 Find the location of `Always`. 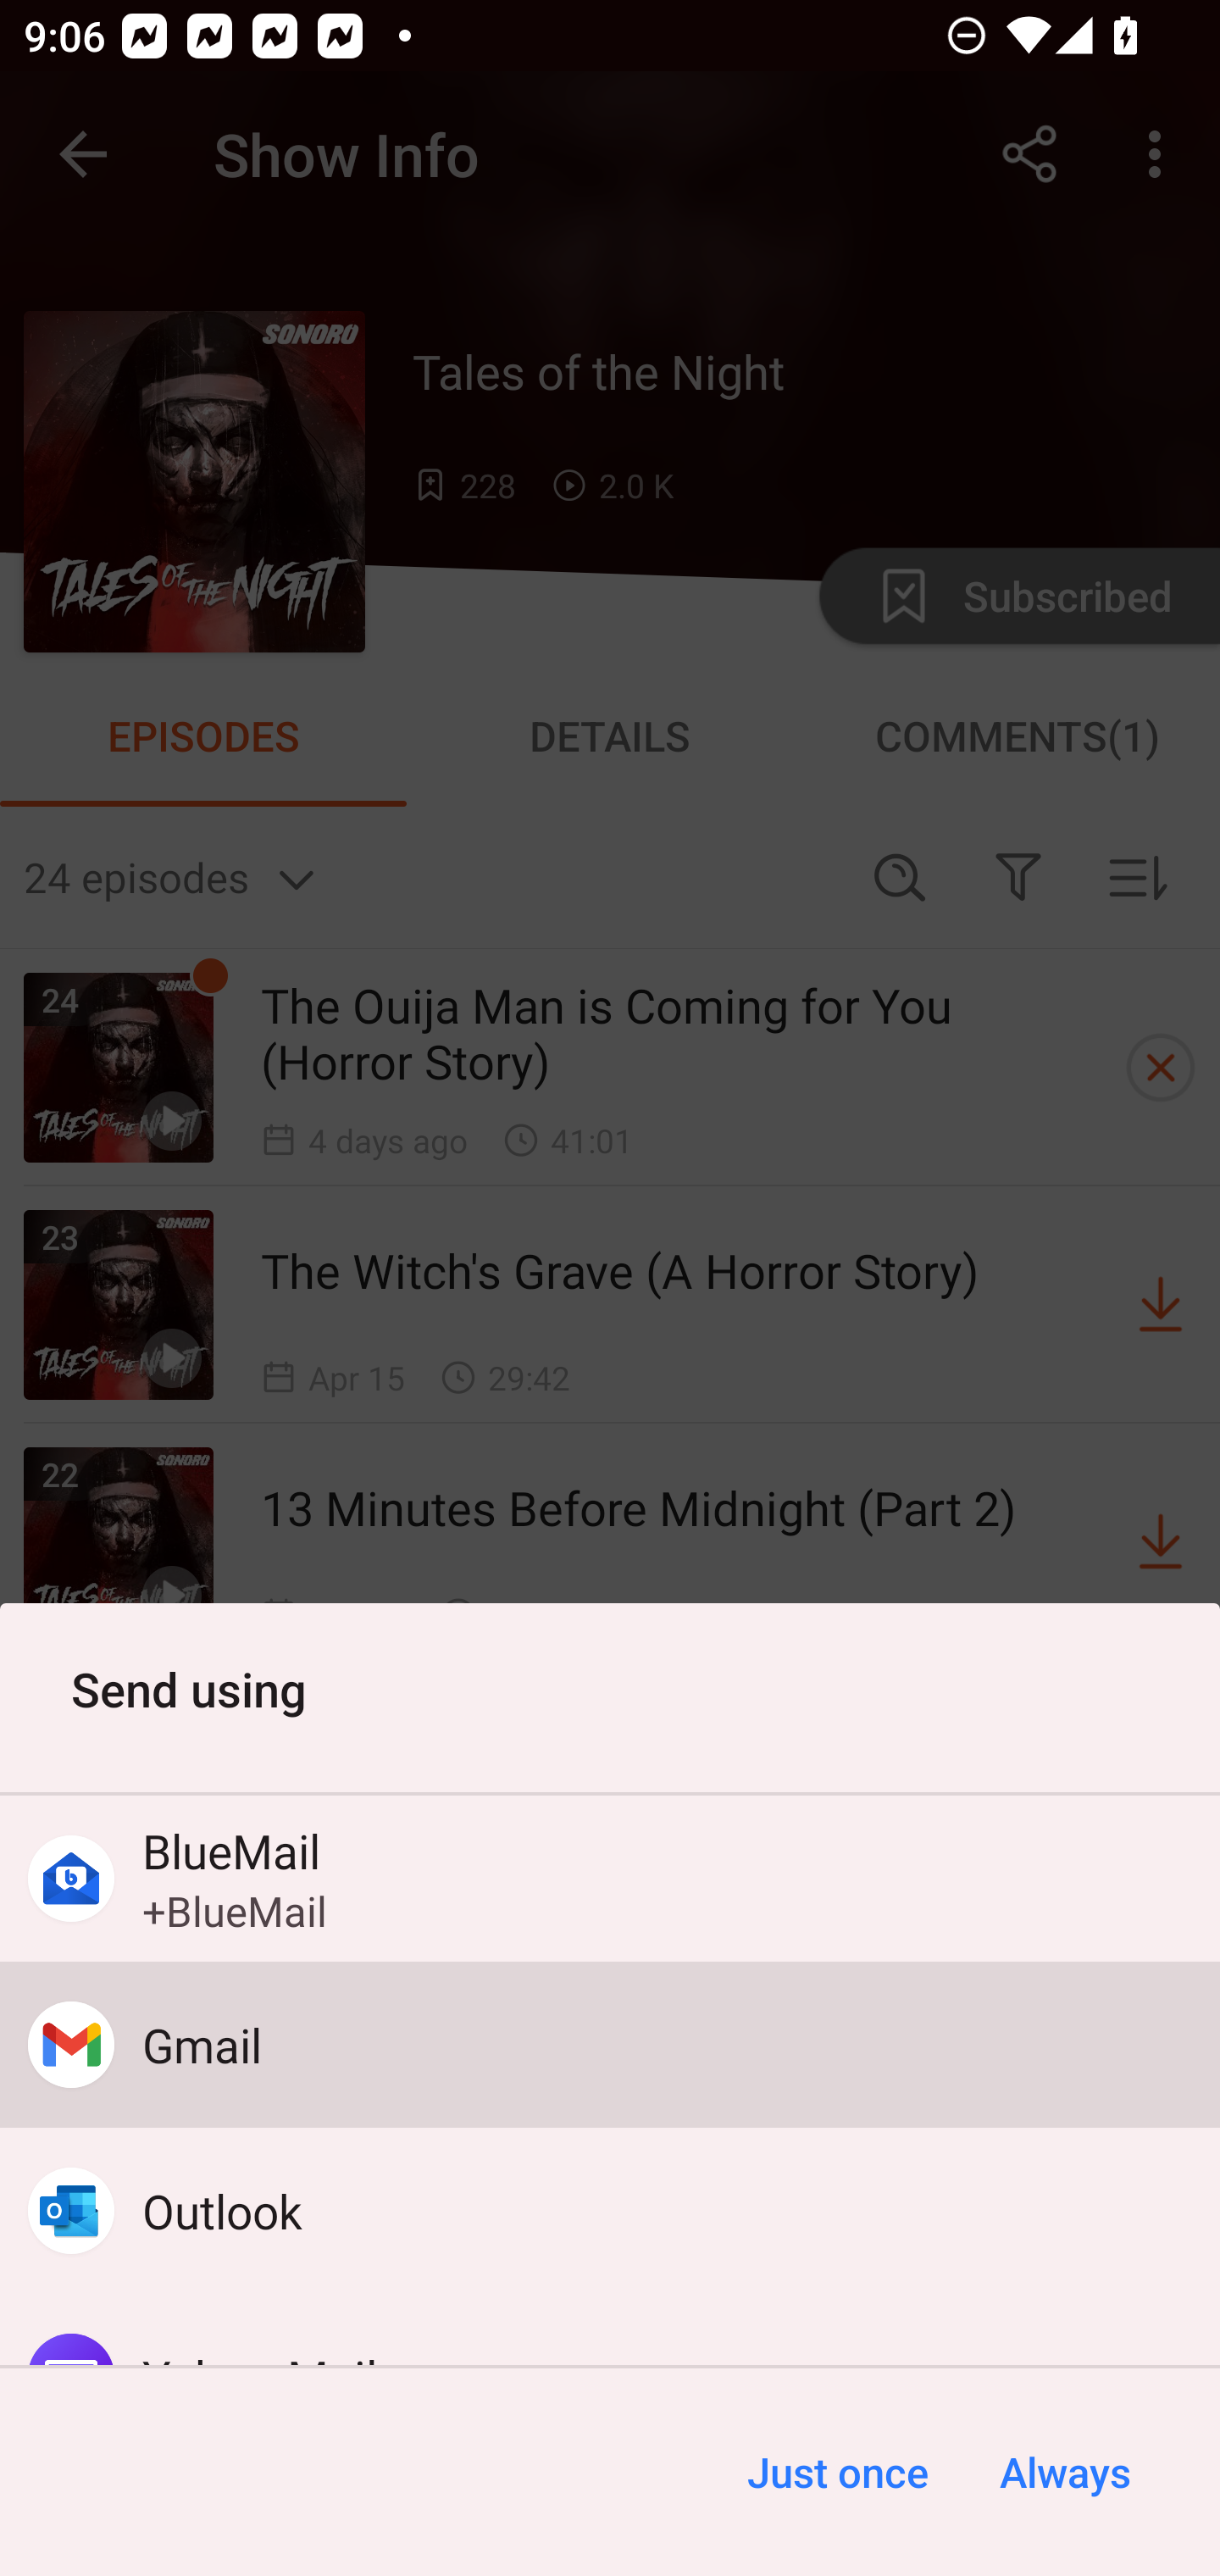

Always is located at coordinates (1064, 2473).